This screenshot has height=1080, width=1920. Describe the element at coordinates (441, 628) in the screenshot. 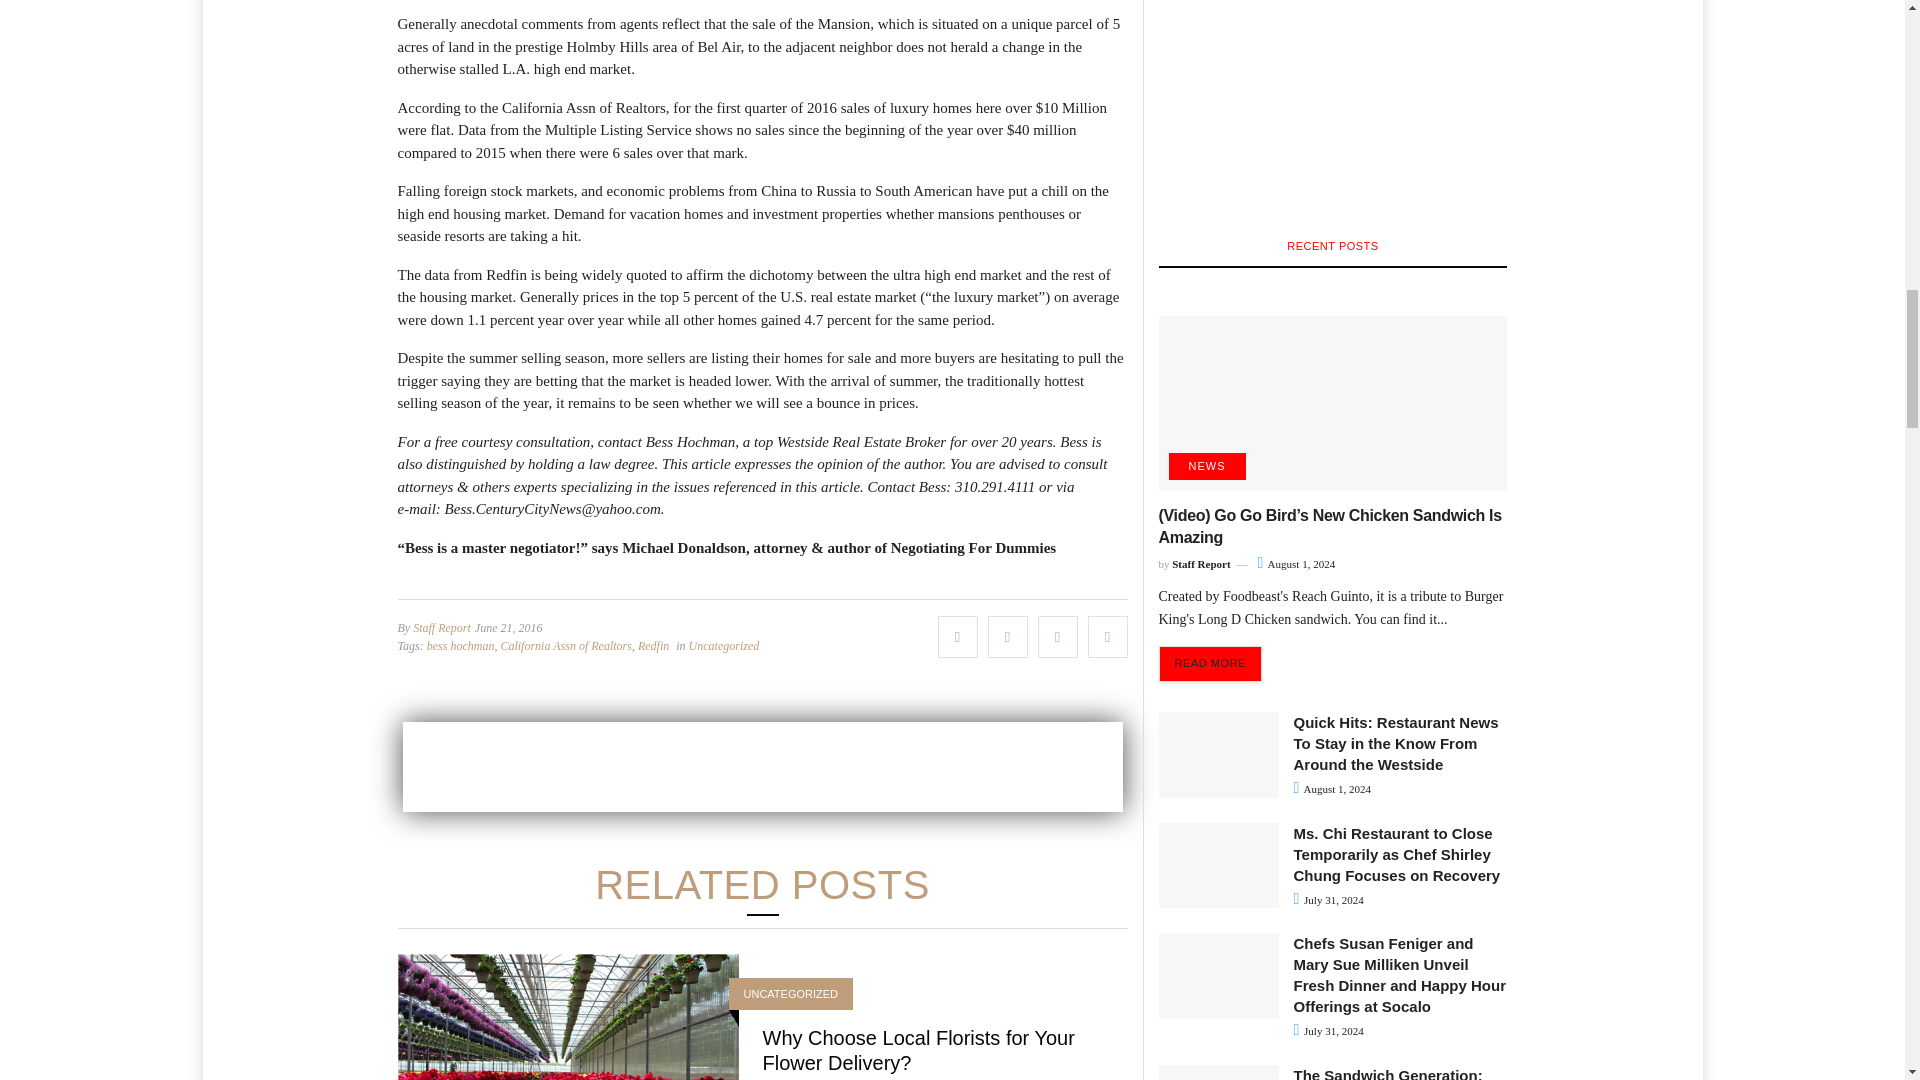

I see `Staff Report` at that location.